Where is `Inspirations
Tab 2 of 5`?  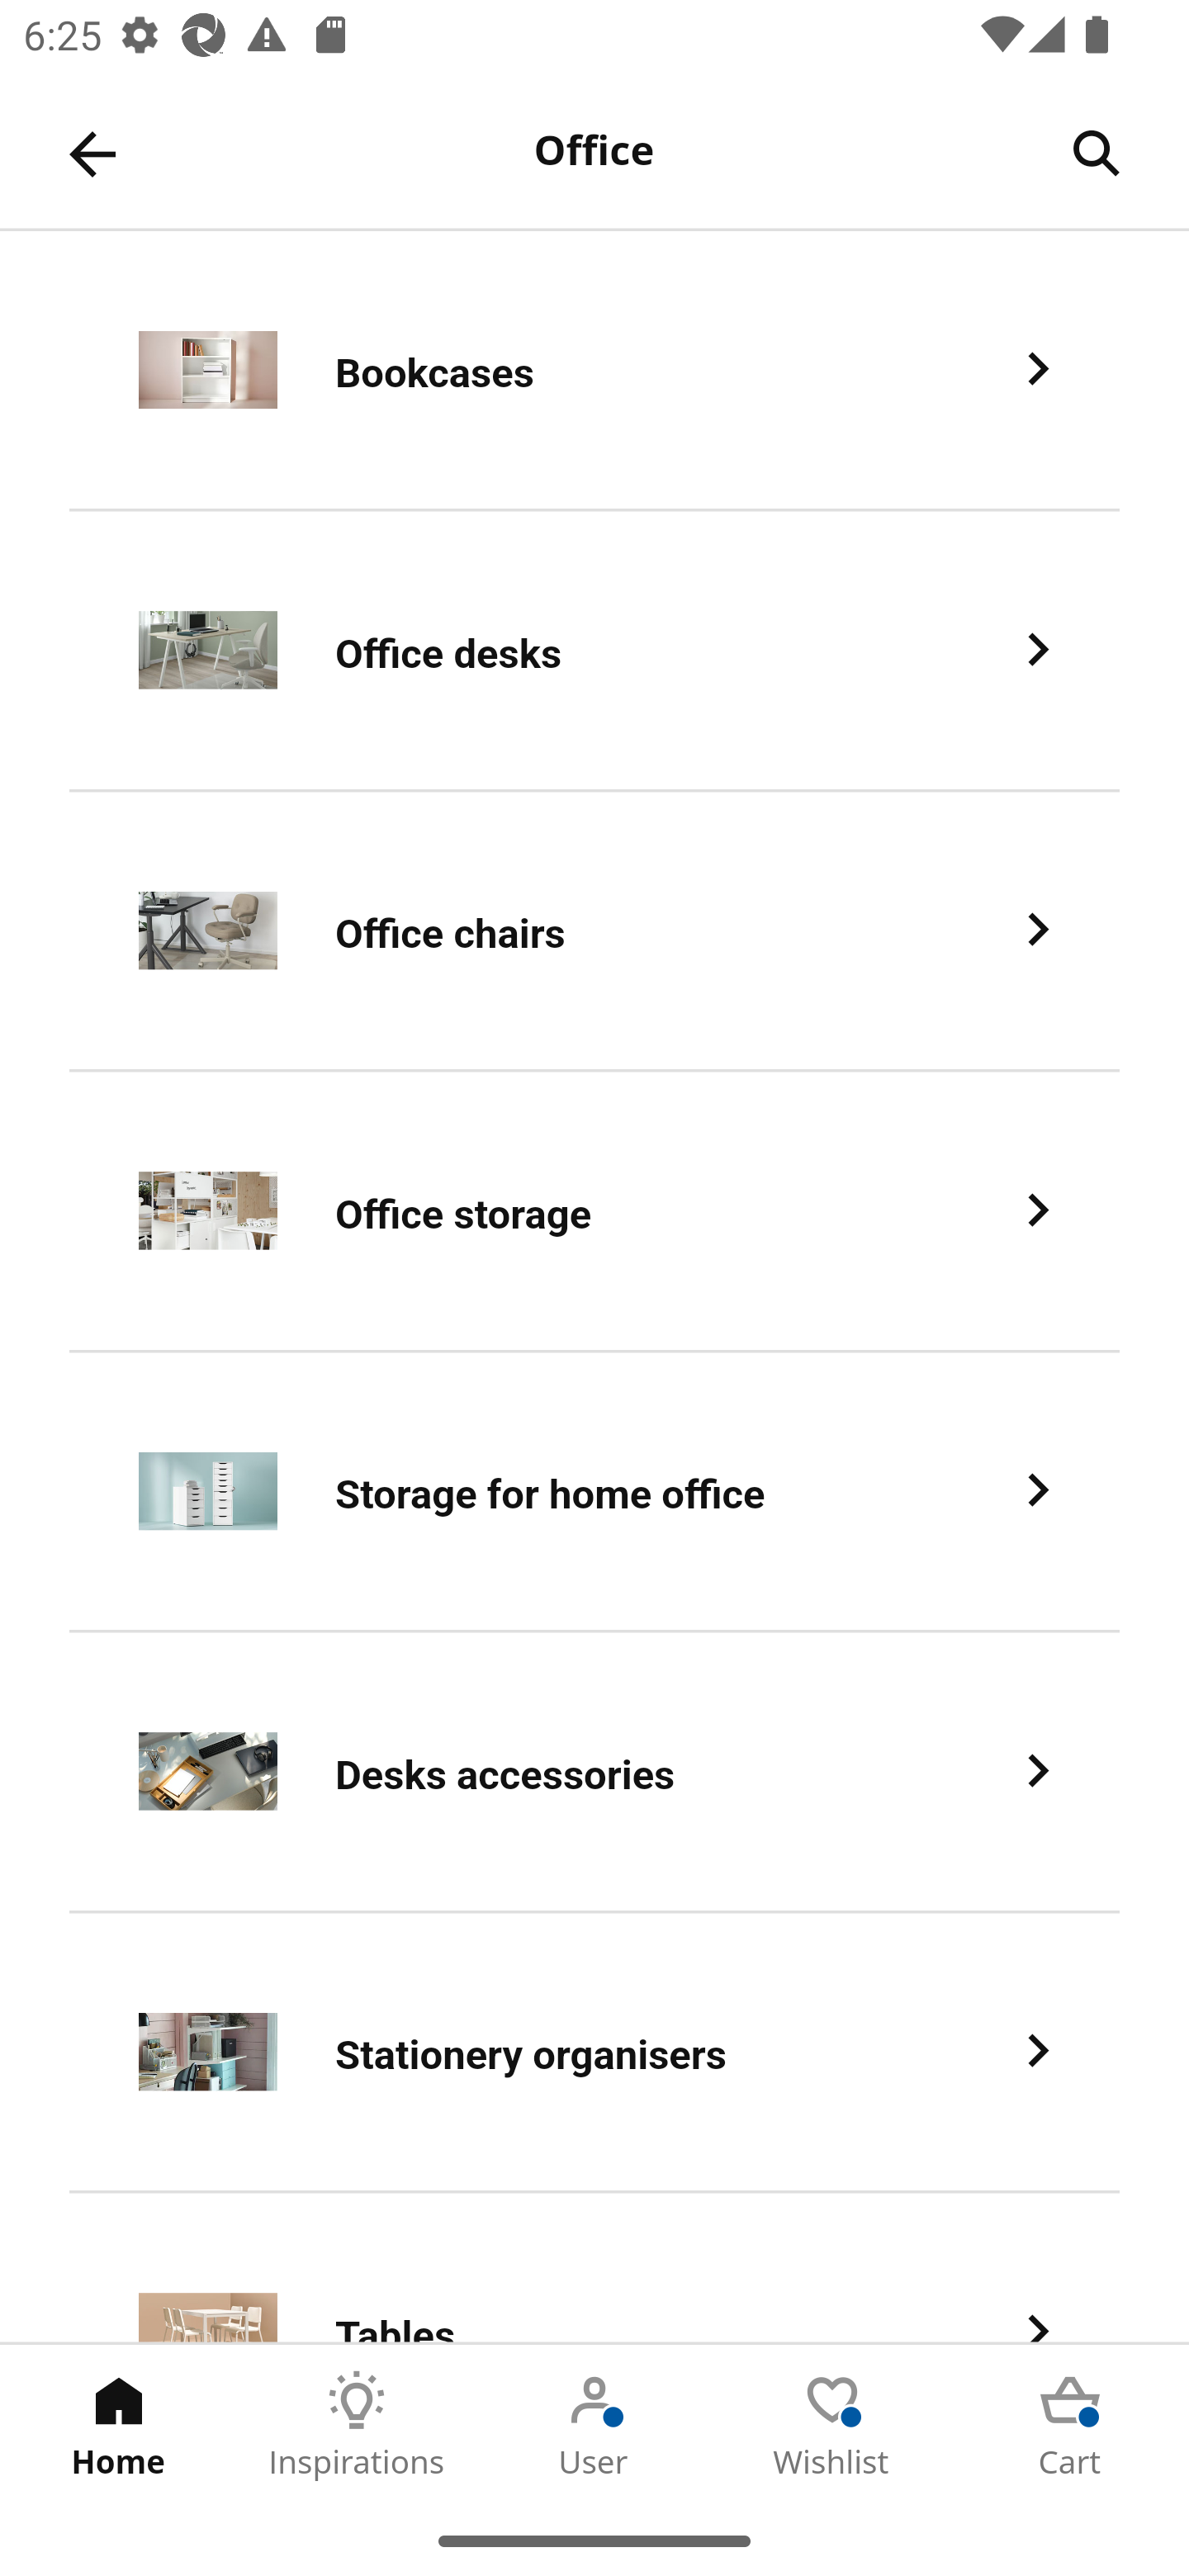
Inspirations
Tab 2 of 5 is located at coordinates (357, 2425).